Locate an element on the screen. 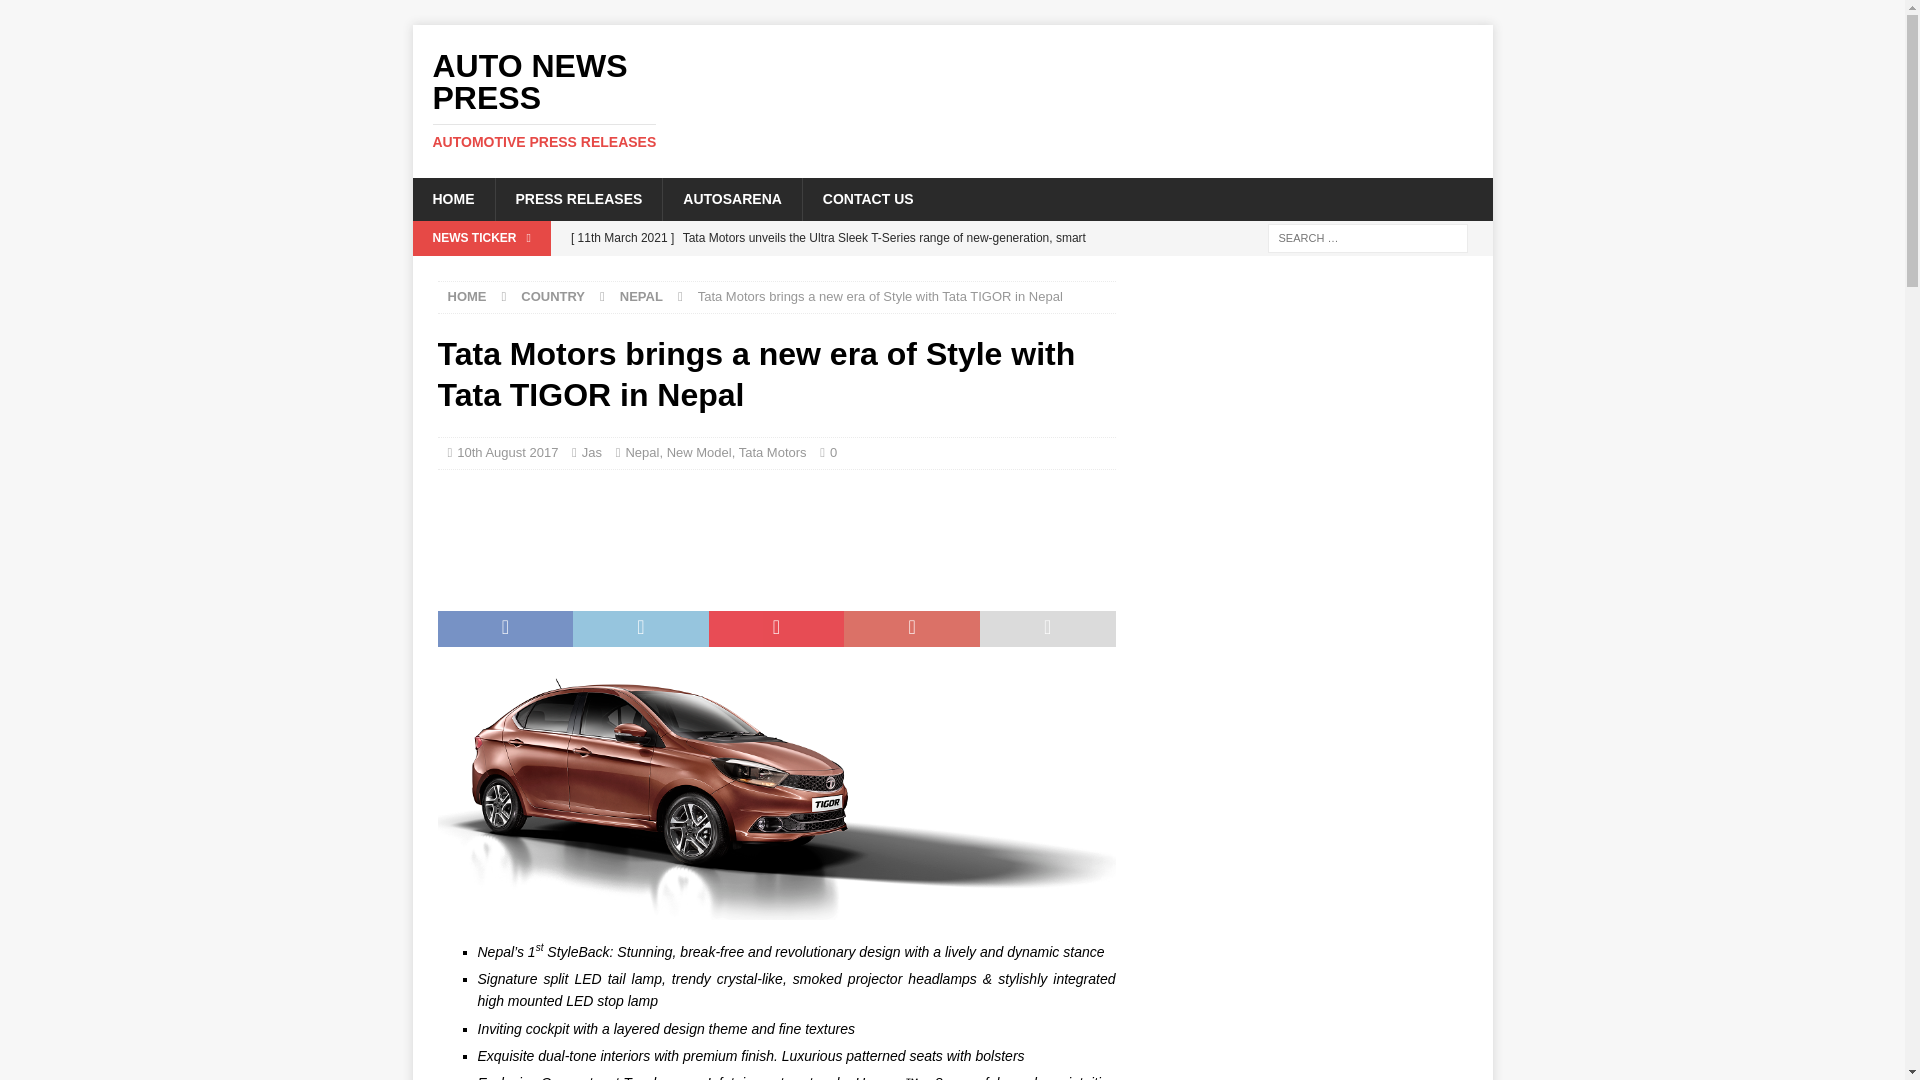 This screenshot has width=1920, height=1080. COUNTRY is located at coordinates (868, 199).